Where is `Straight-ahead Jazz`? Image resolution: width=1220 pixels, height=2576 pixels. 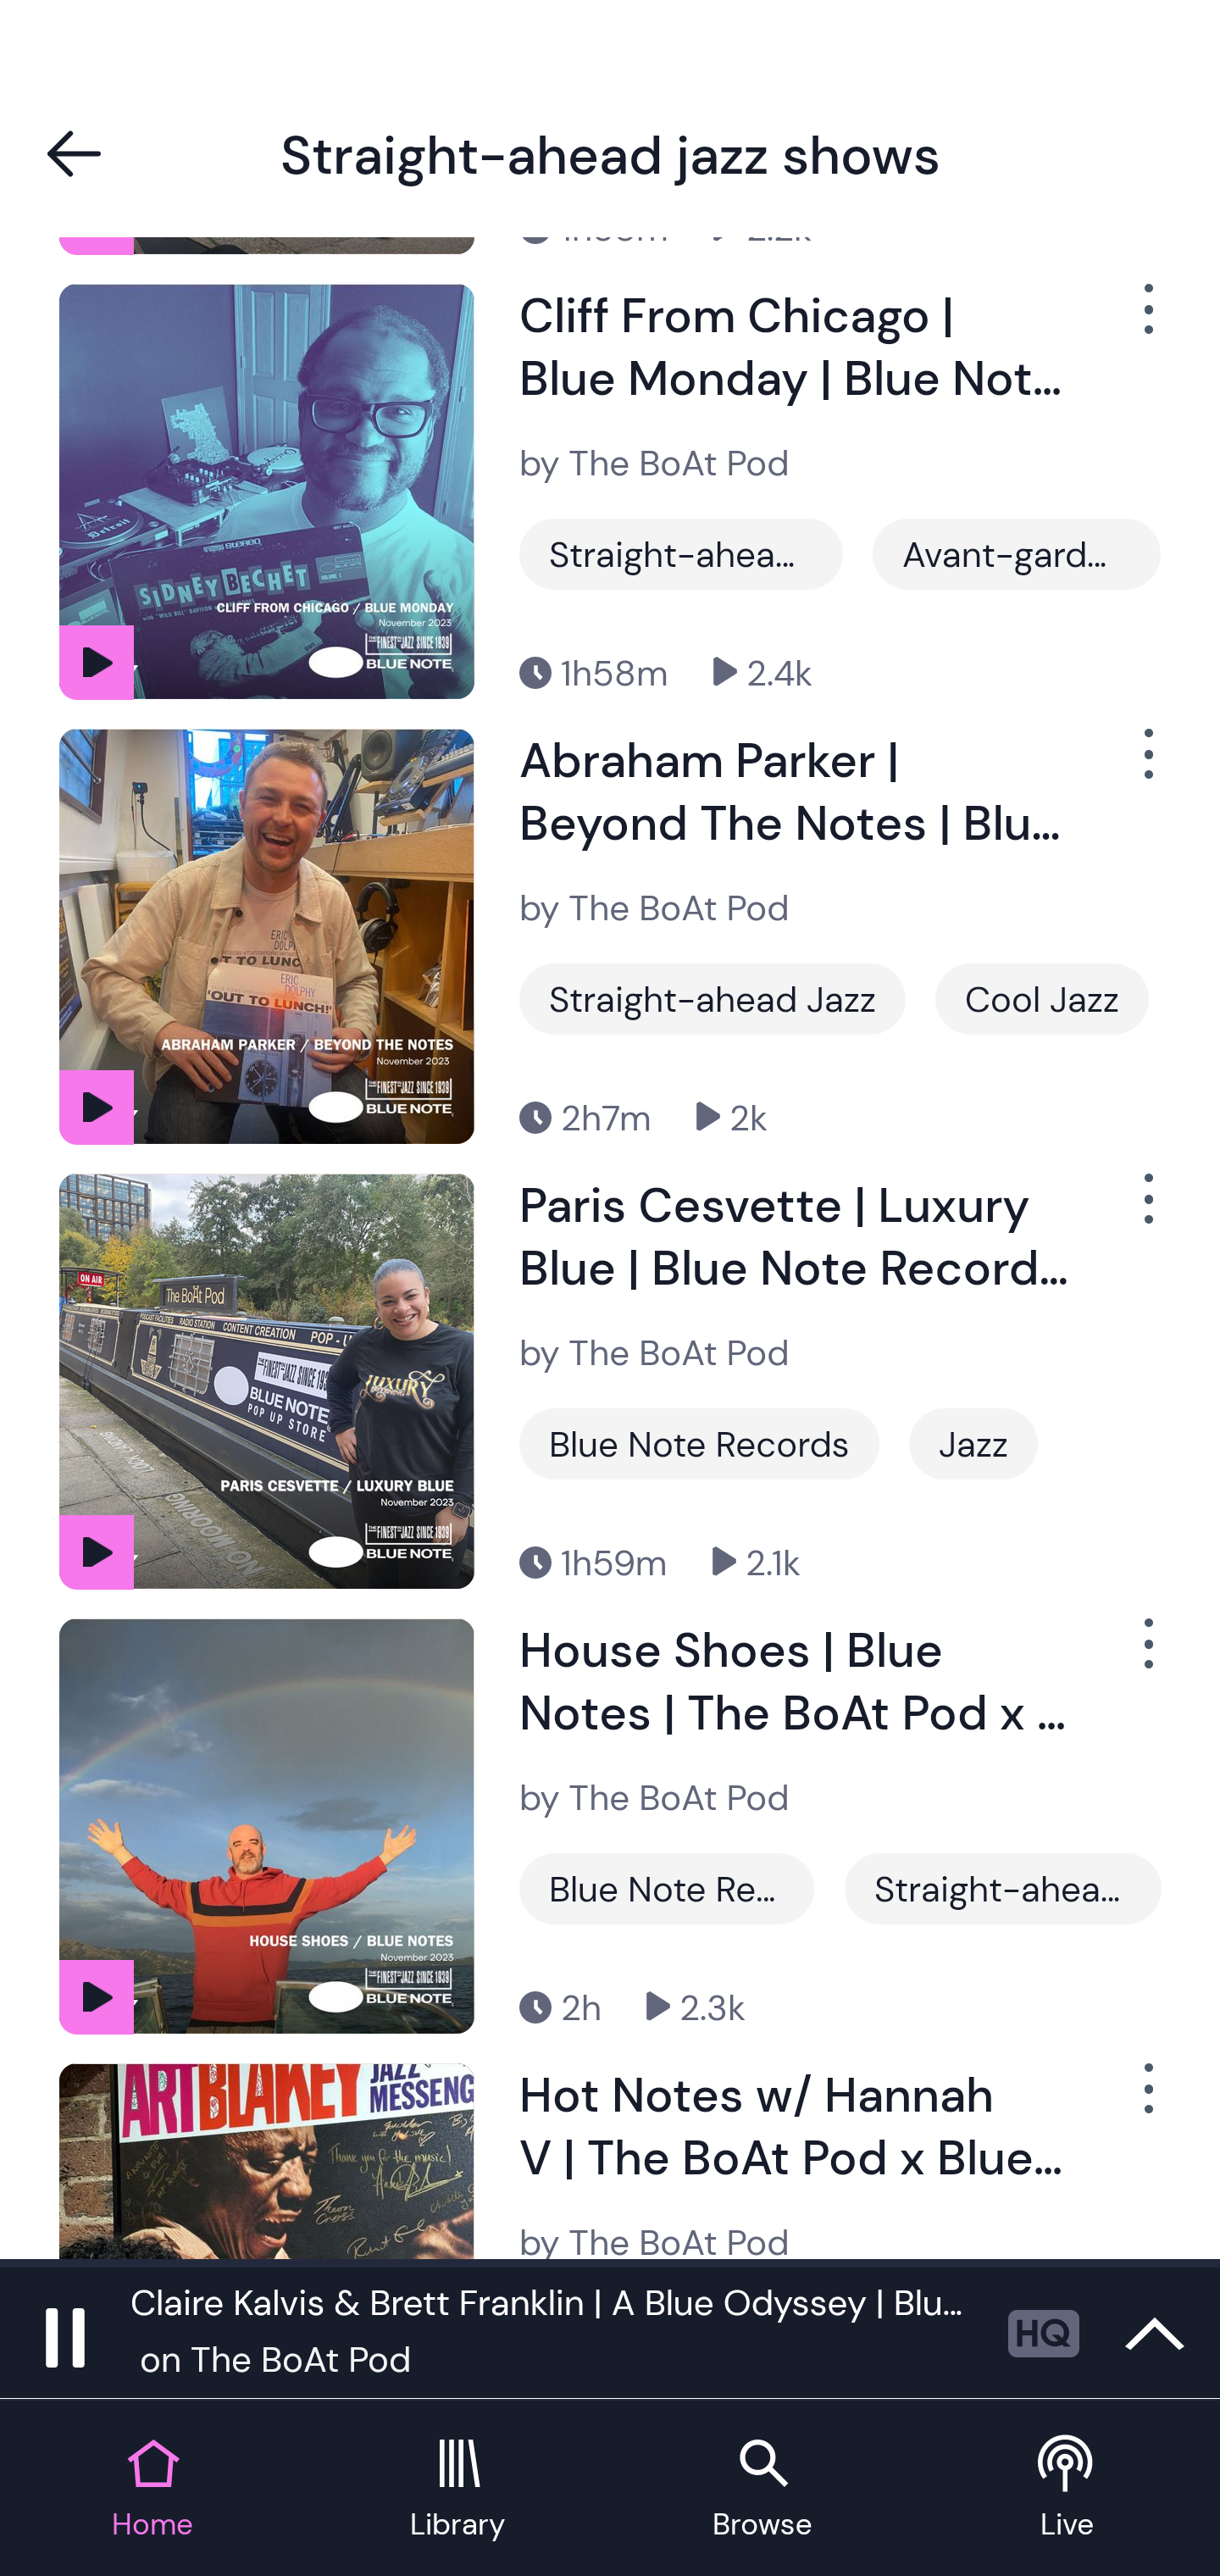
Straight-ahead Jazz is located at coordinates (1001, 1888).